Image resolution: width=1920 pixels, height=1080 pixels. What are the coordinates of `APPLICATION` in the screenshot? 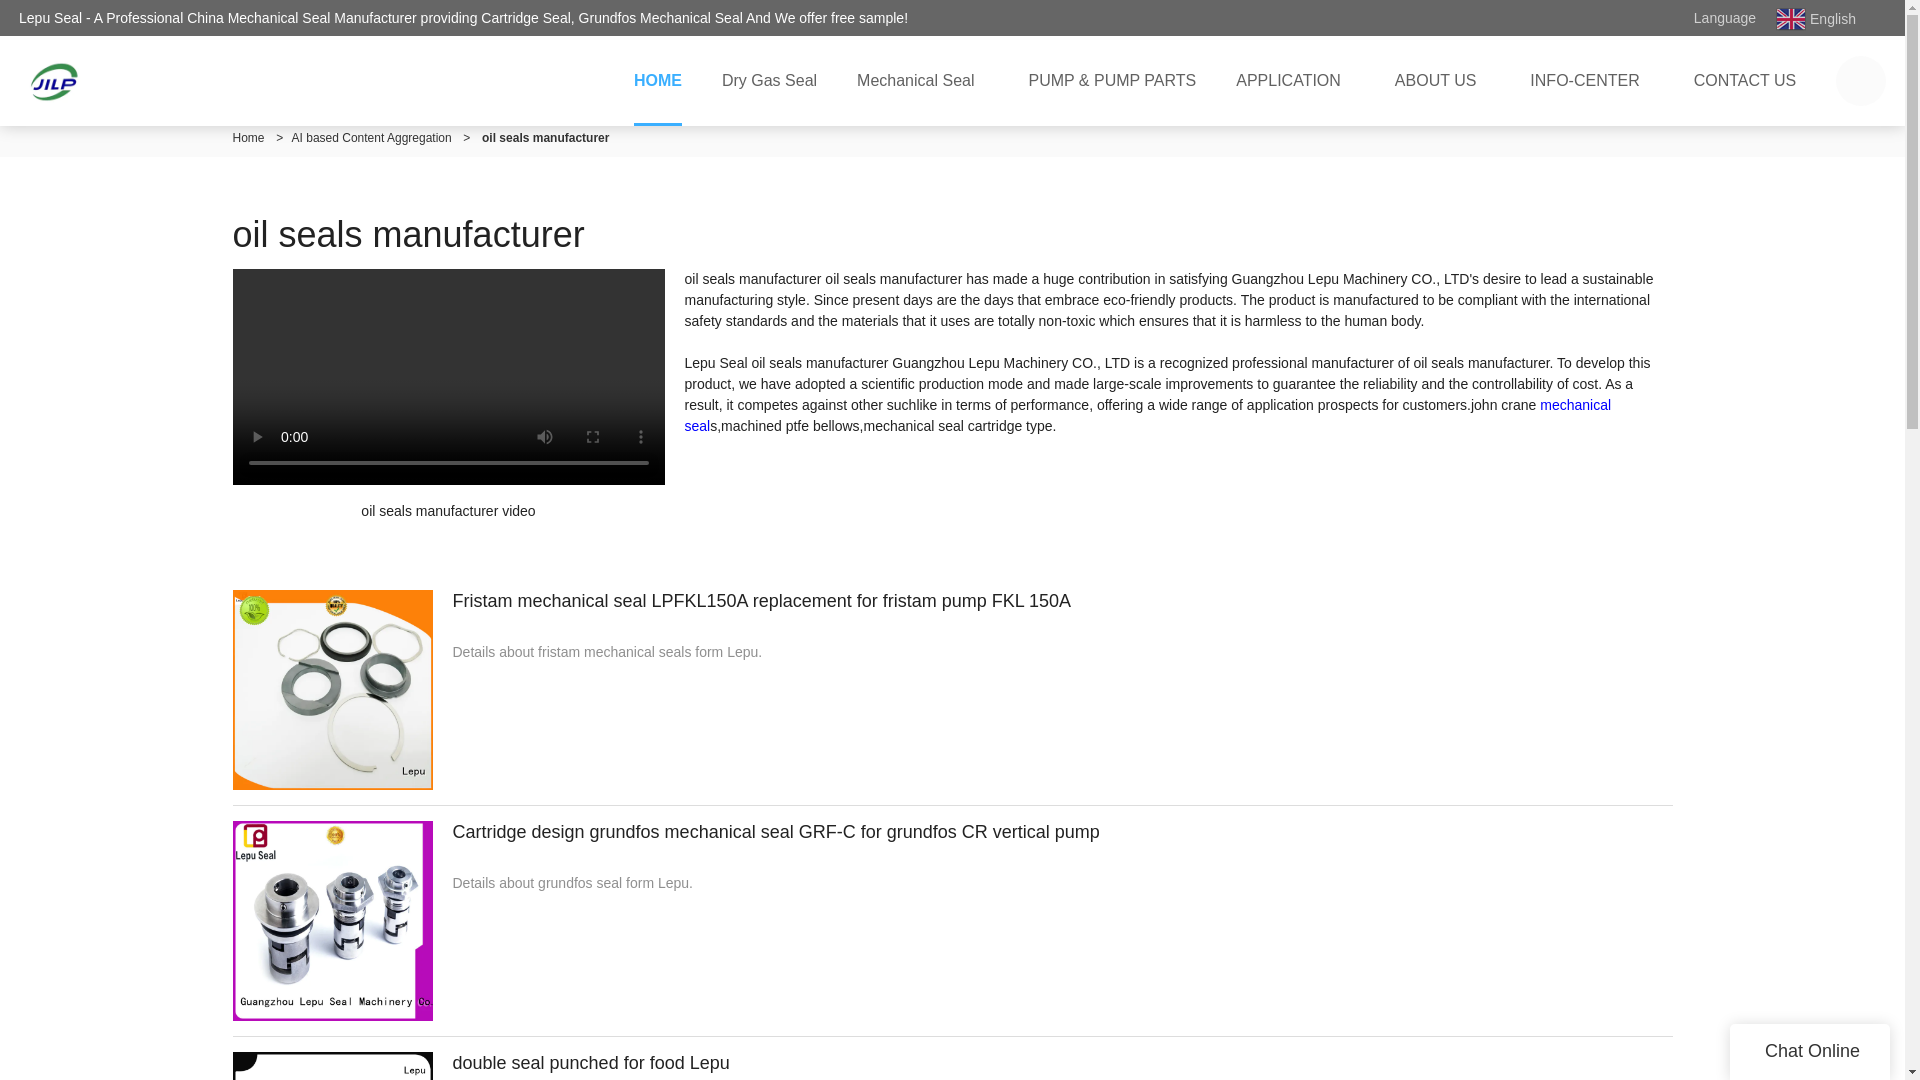 It's located at (1294, 80).